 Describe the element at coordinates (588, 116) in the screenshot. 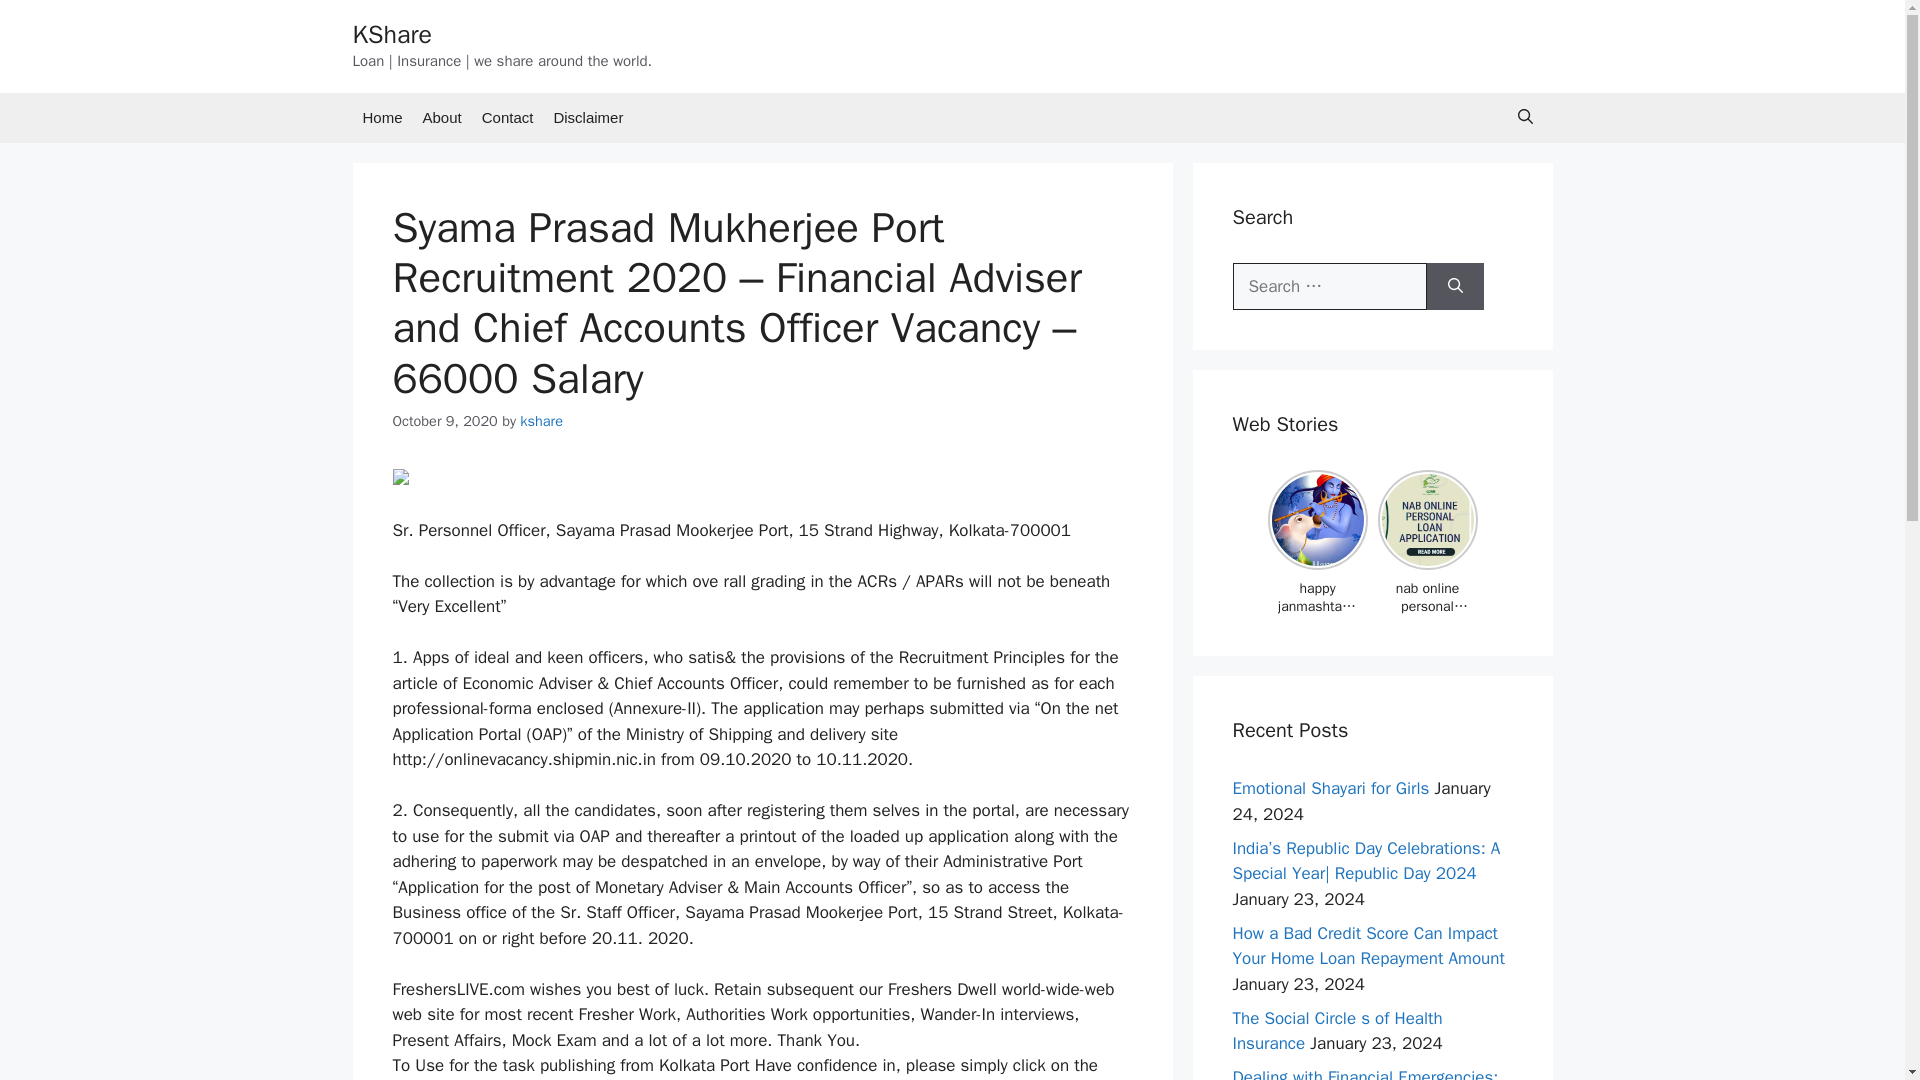

I see `Disclaimer` at that location.